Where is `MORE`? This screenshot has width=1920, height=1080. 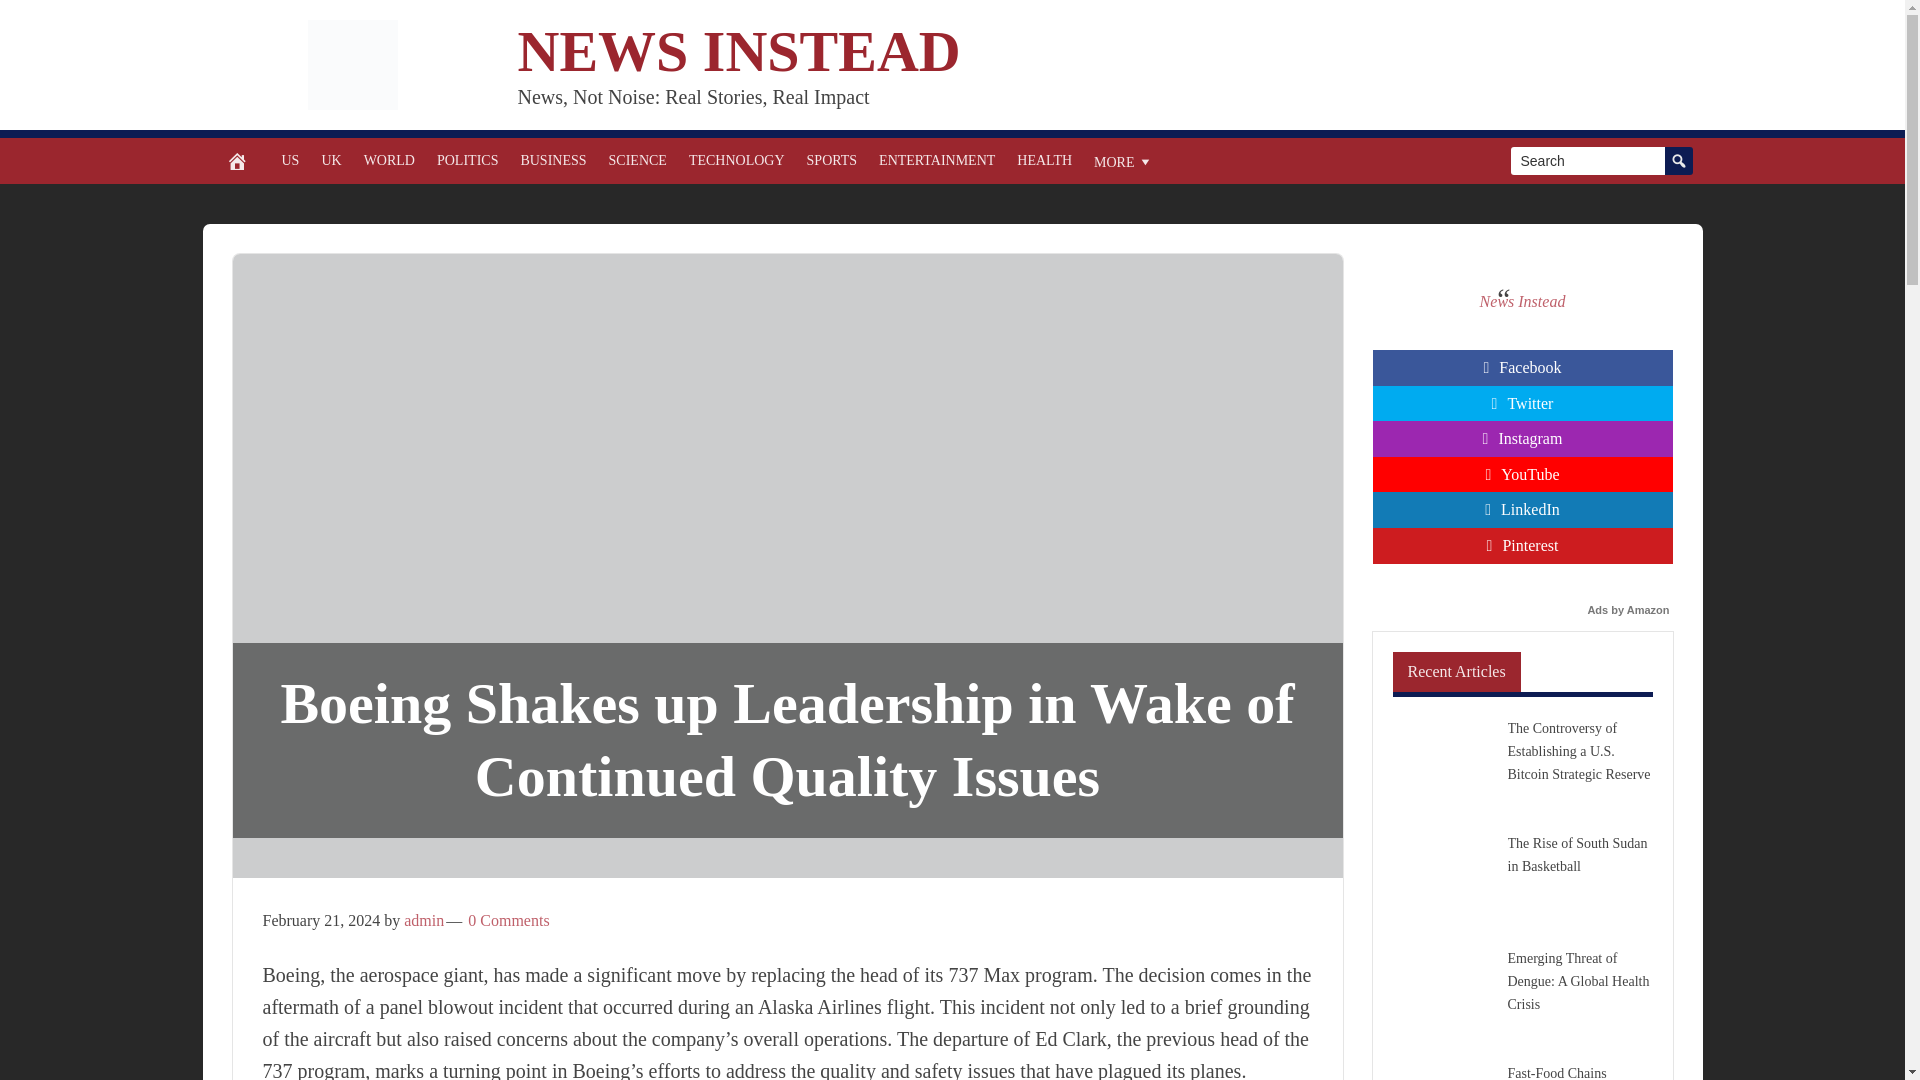 MORE is located at coordinates (1122, 160).